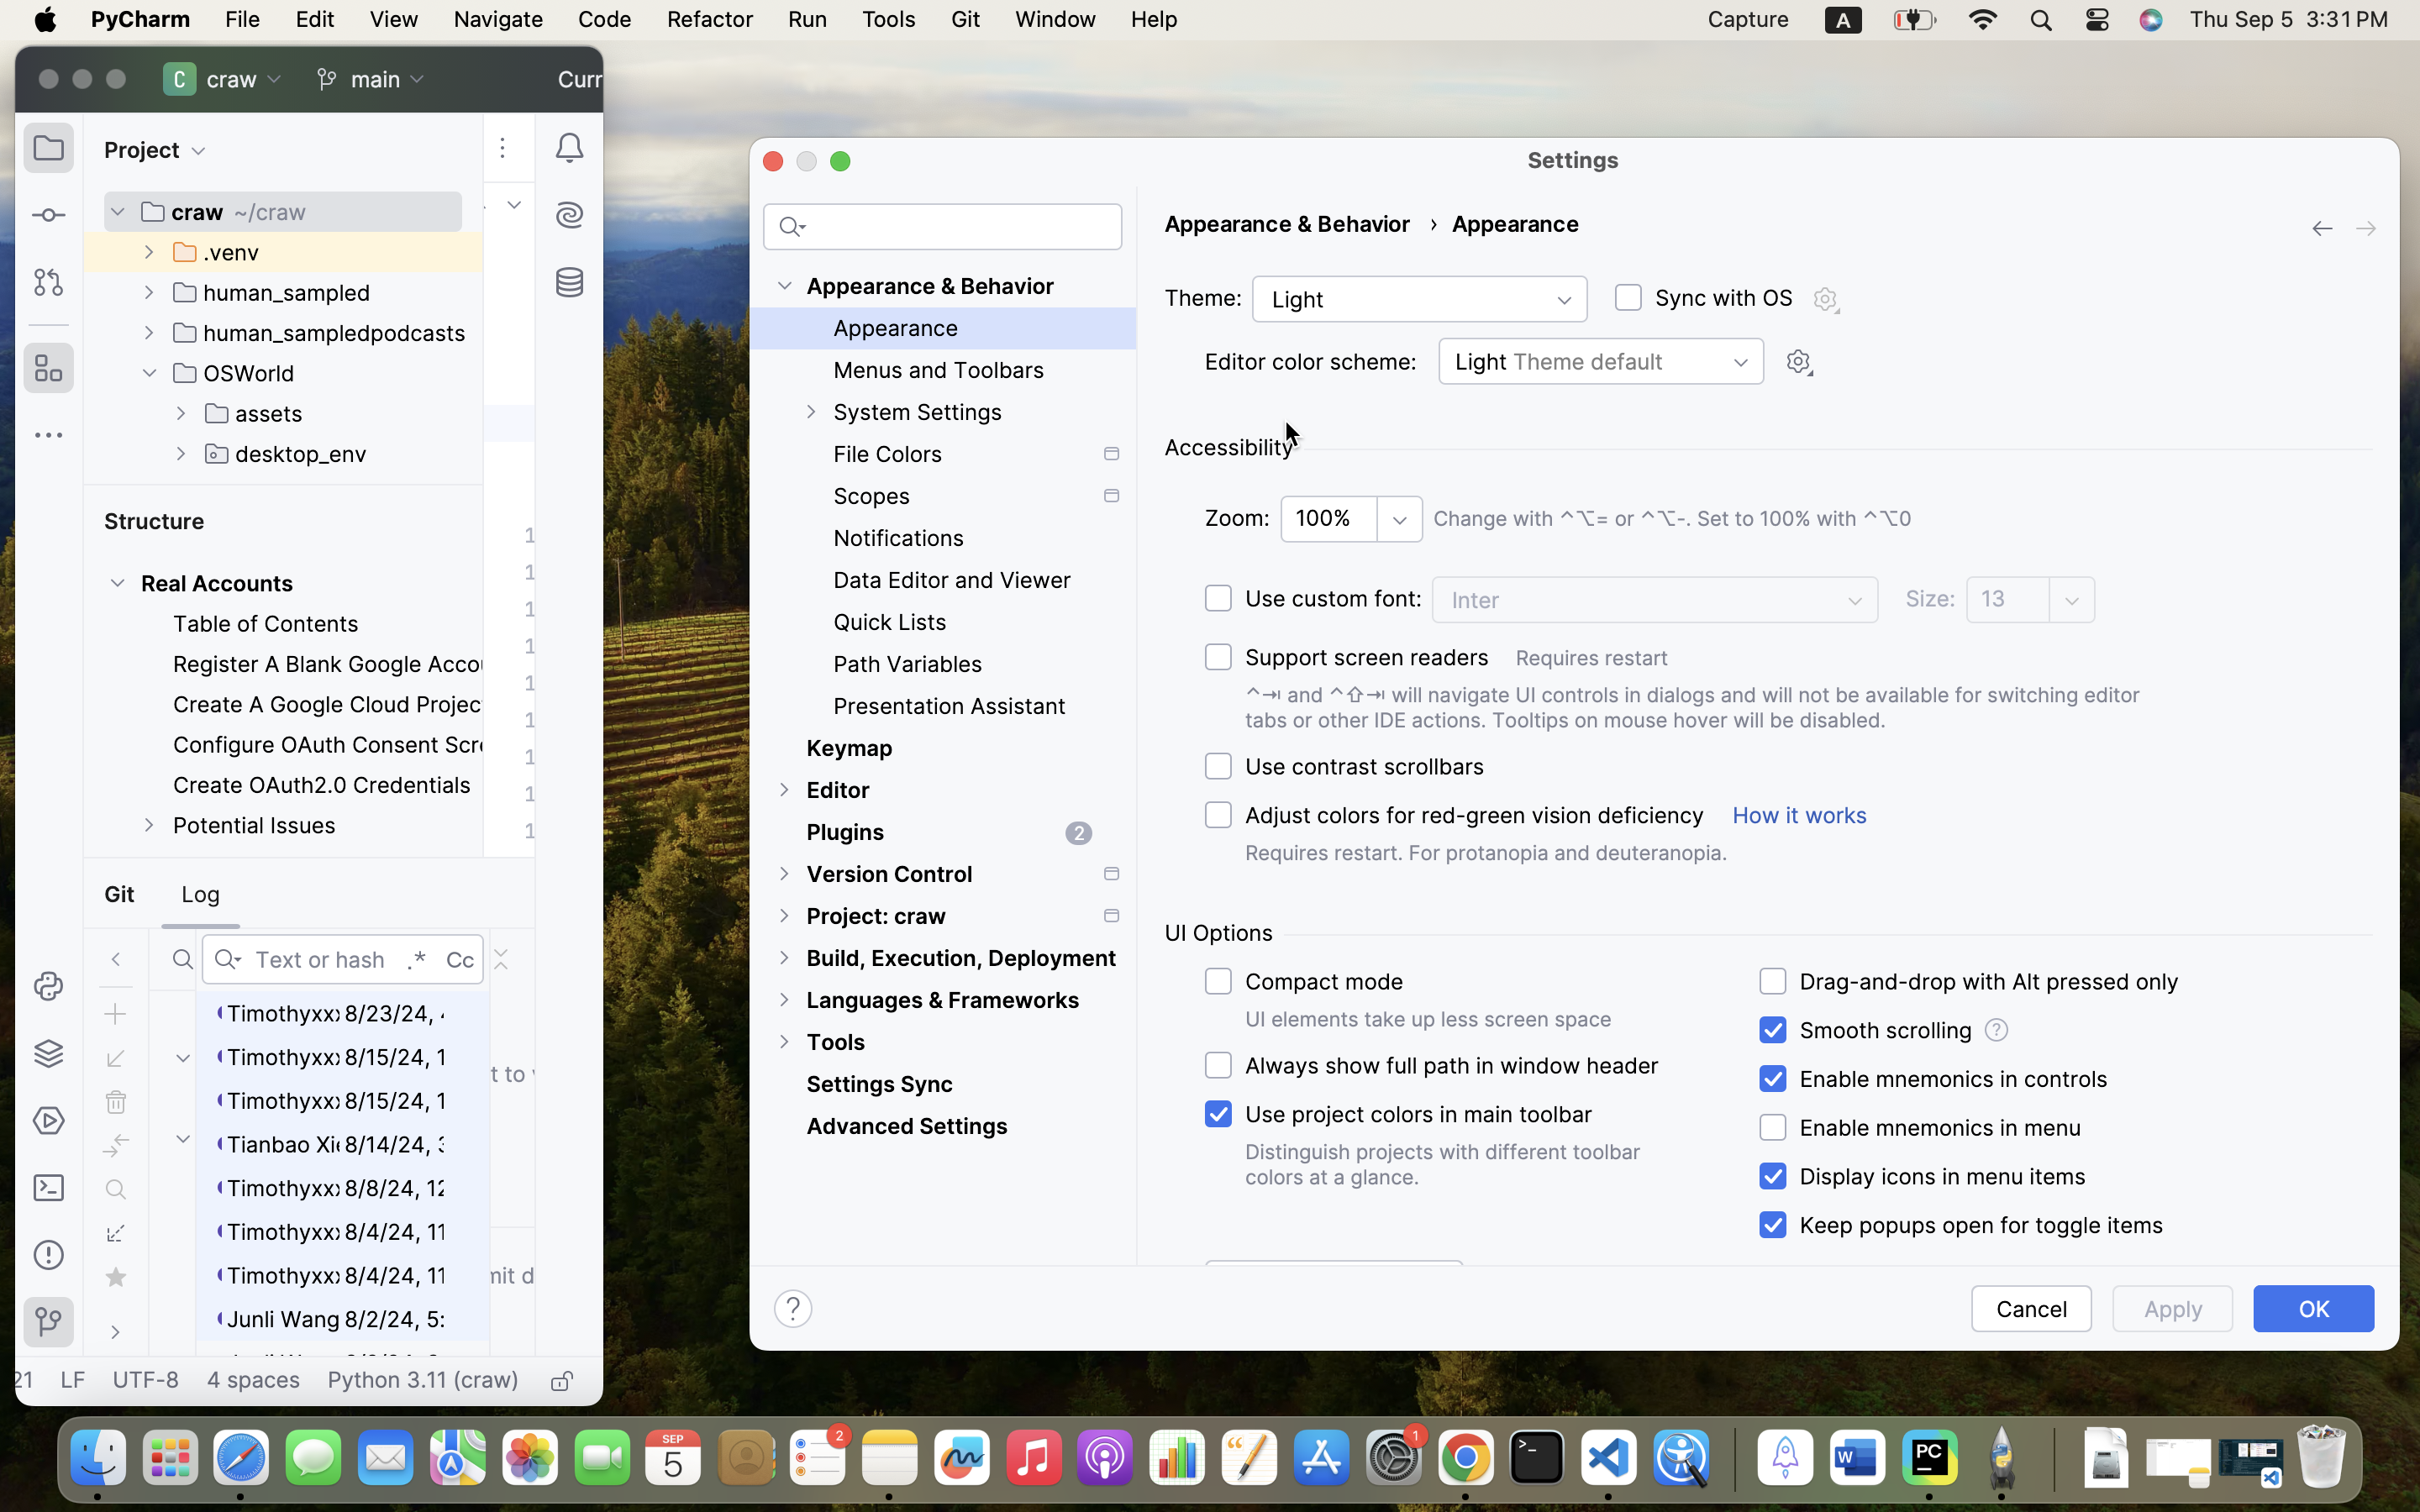  Describe the element at coordinates (1311, 362) in the screenshot. I see `Editor color scheme:` at that location.